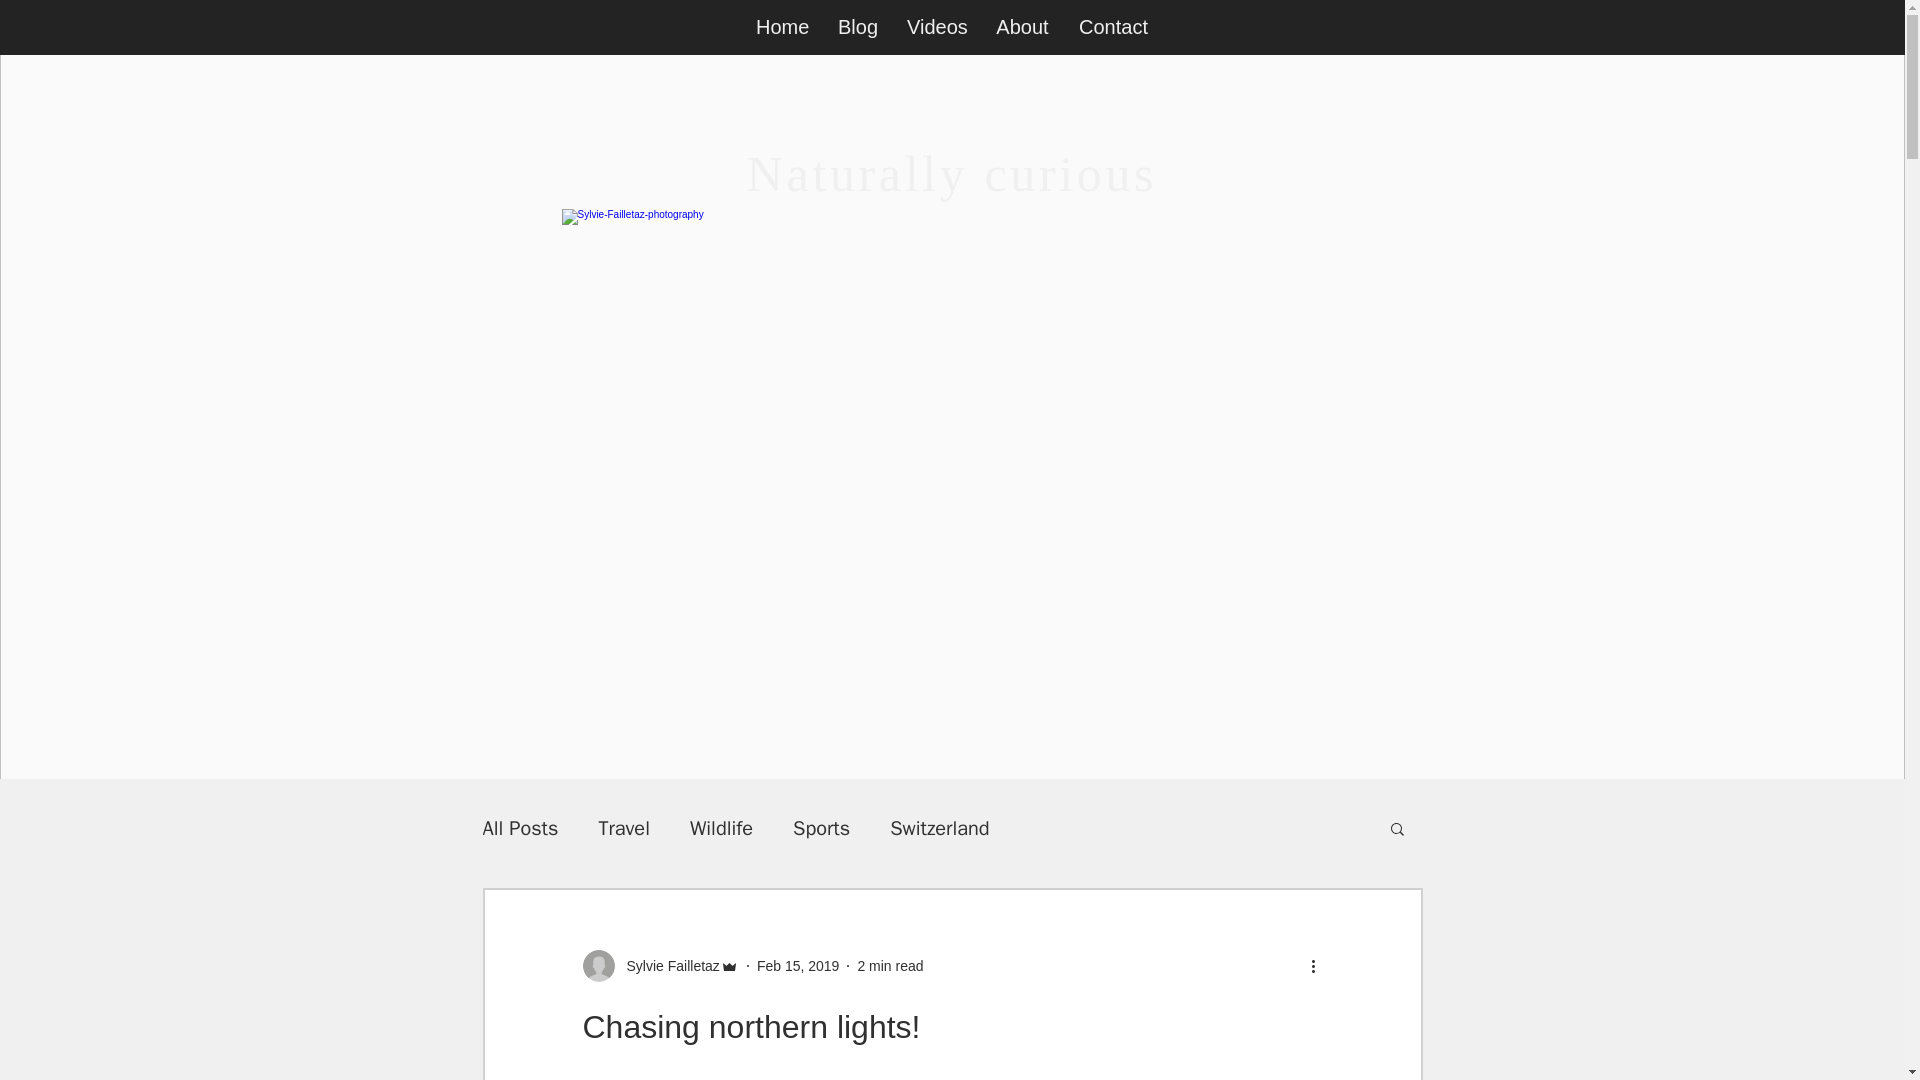  I want to click on Travel, so click(624, 828).